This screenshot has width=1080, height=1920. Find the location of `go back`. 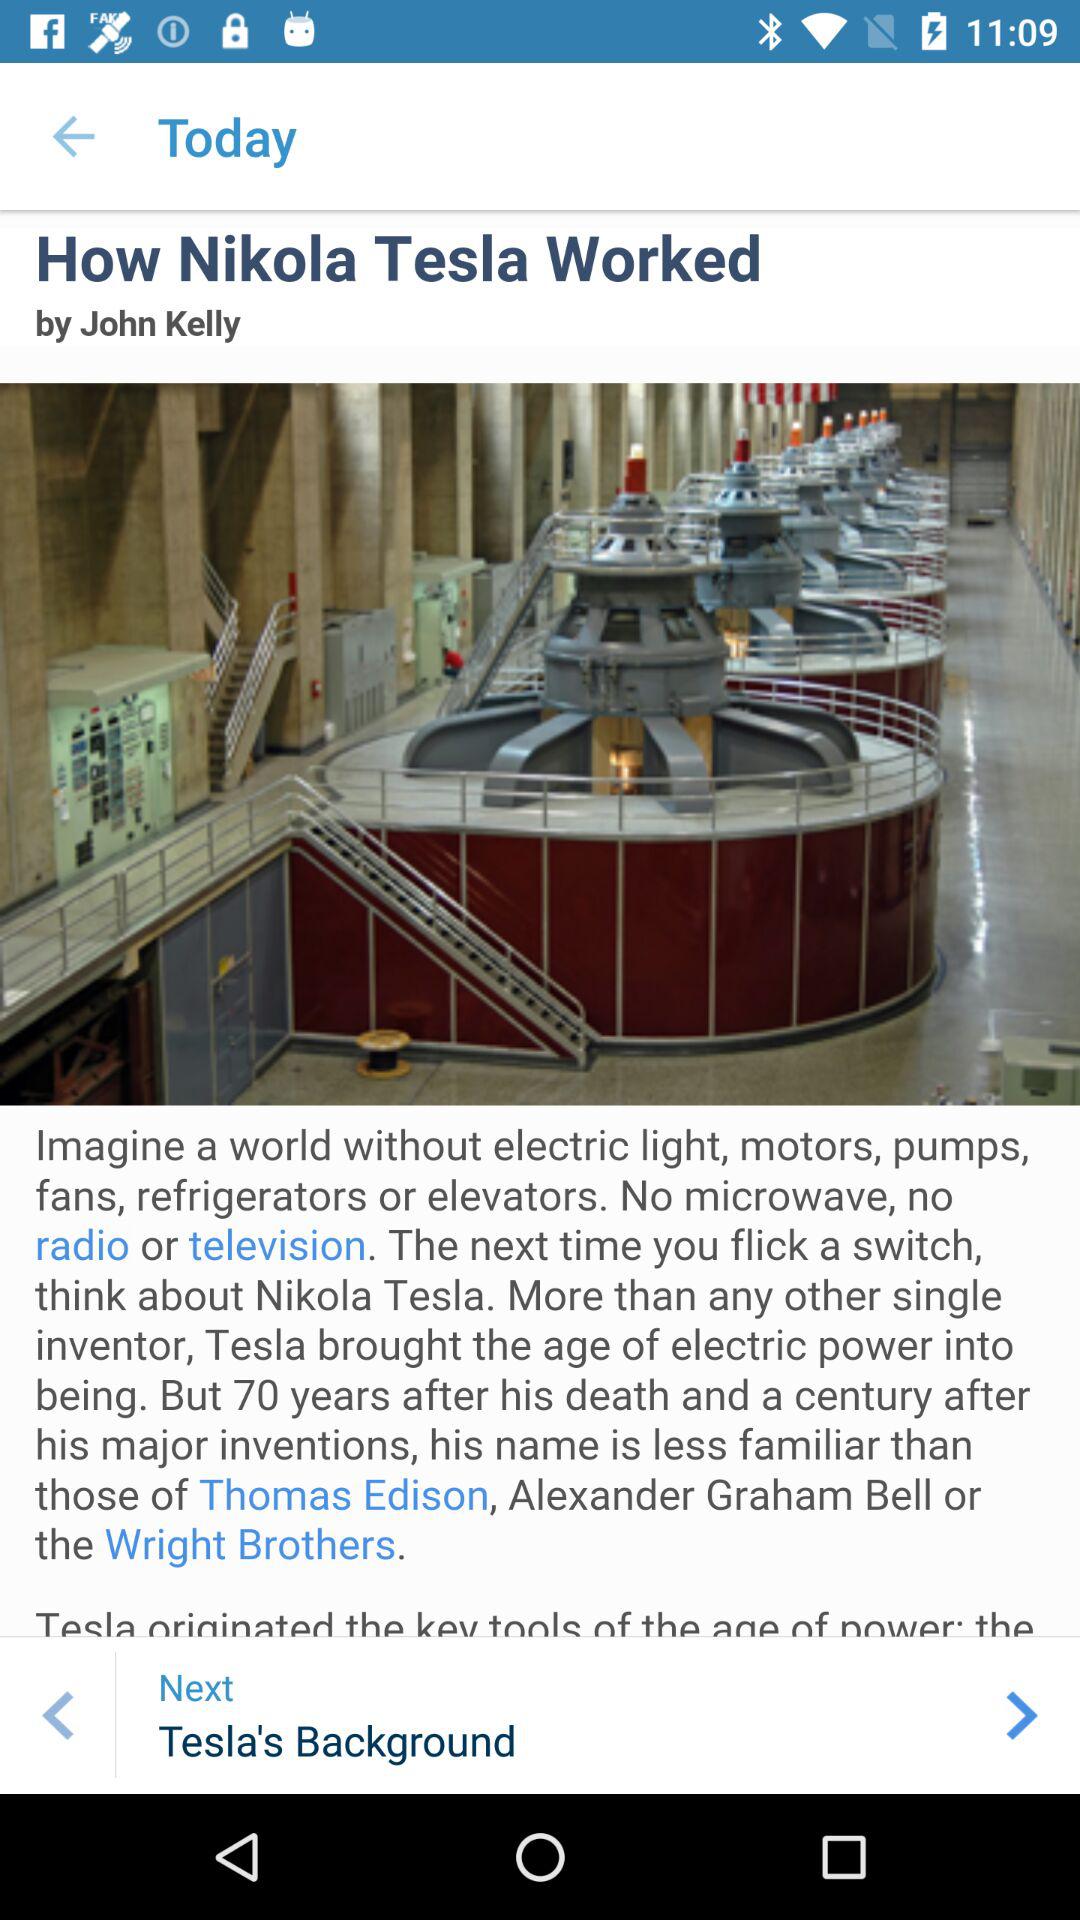

go back is located at coordinates (58, 1715).